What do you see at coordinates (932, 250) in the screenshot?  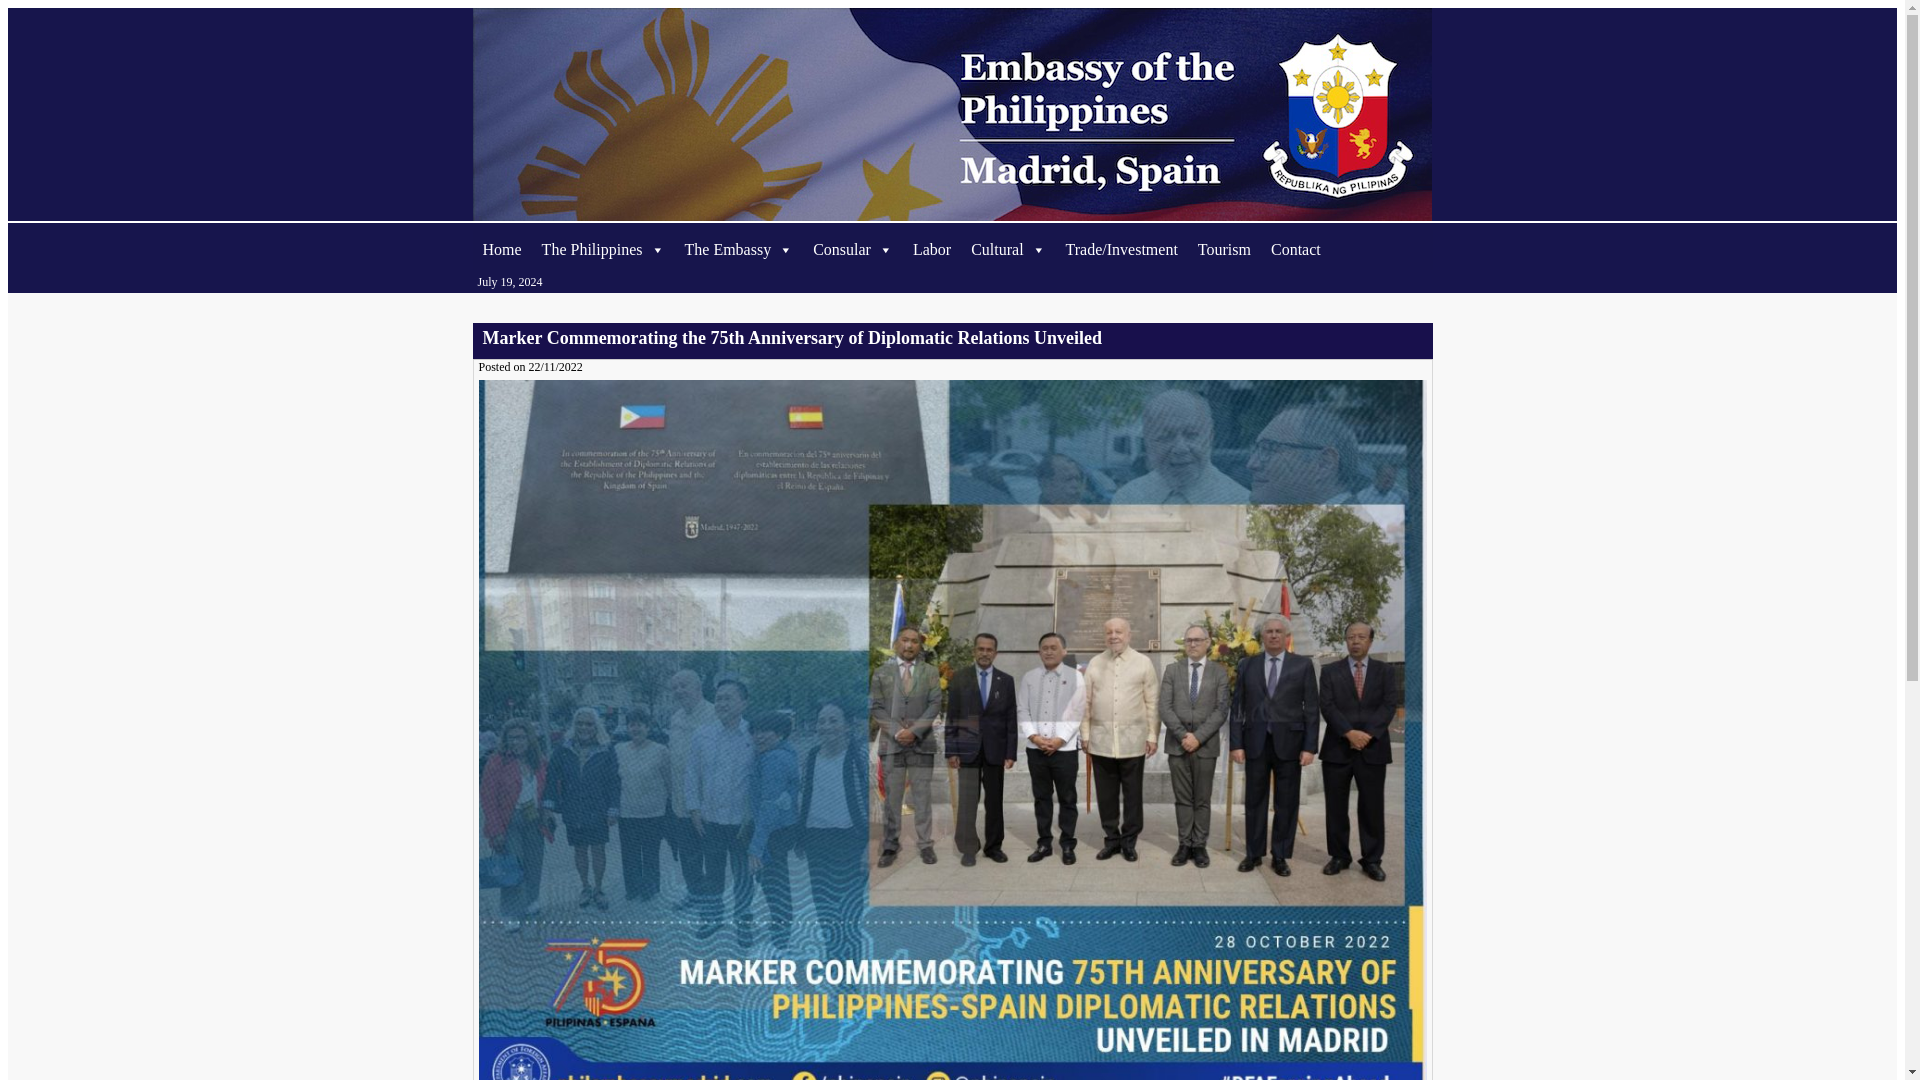 I see `Labor` at bounding box center [932, 250].